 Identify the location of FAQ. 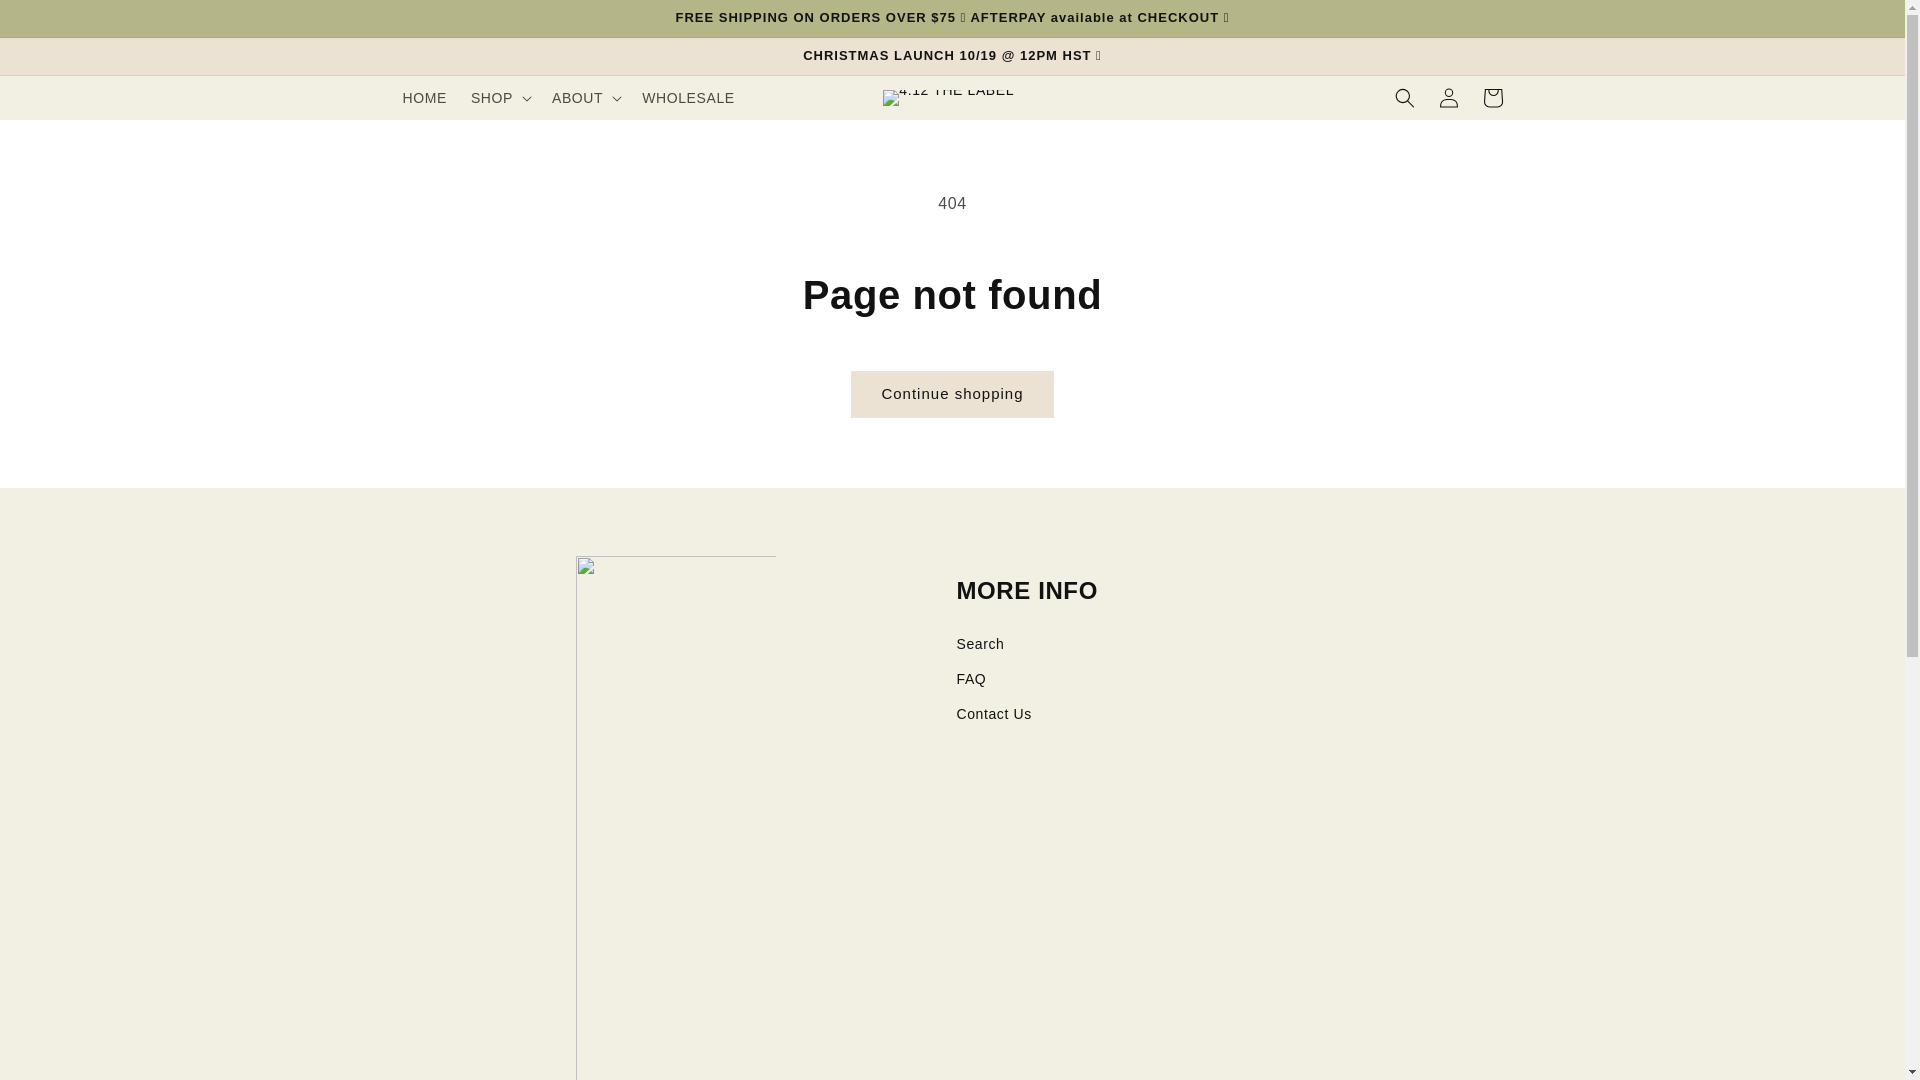
(1229, 680).